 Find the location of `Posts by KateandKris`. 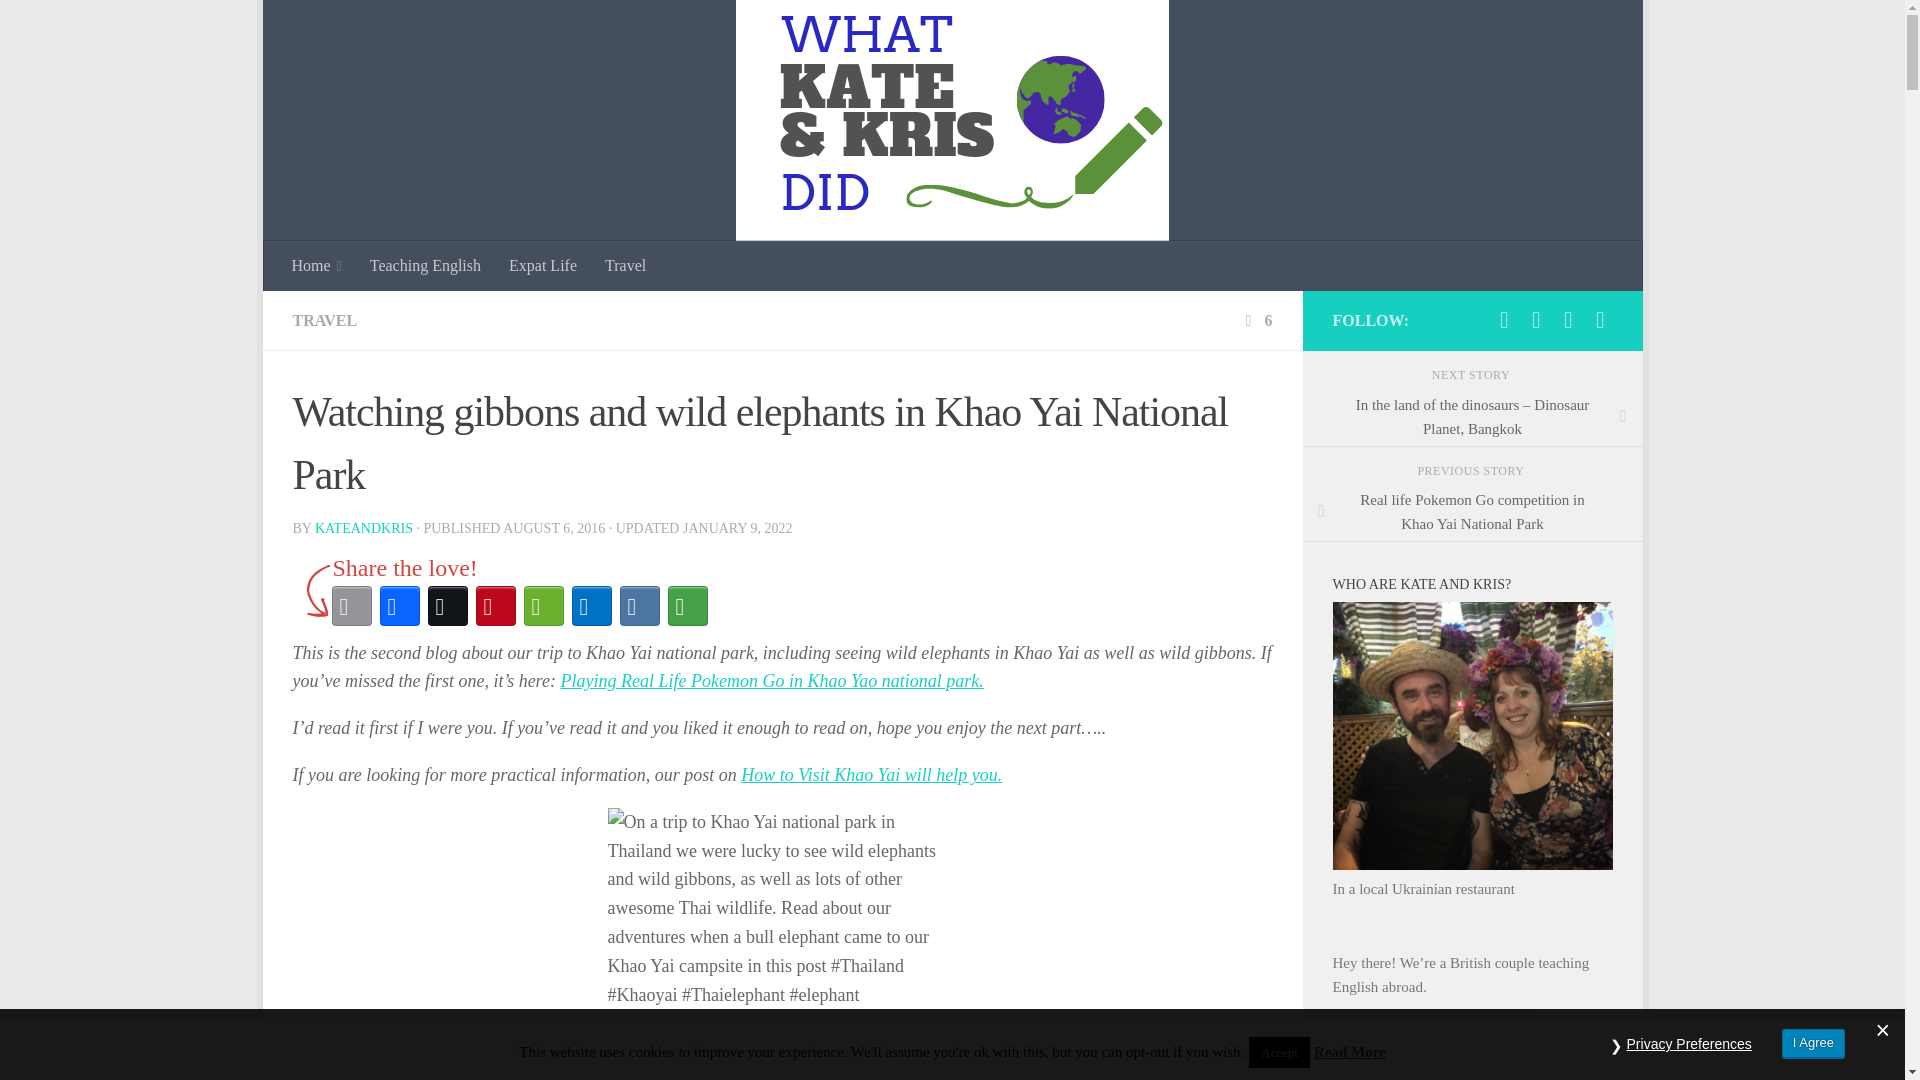

Posts by KateandKris is located at coordinates (363, 528).